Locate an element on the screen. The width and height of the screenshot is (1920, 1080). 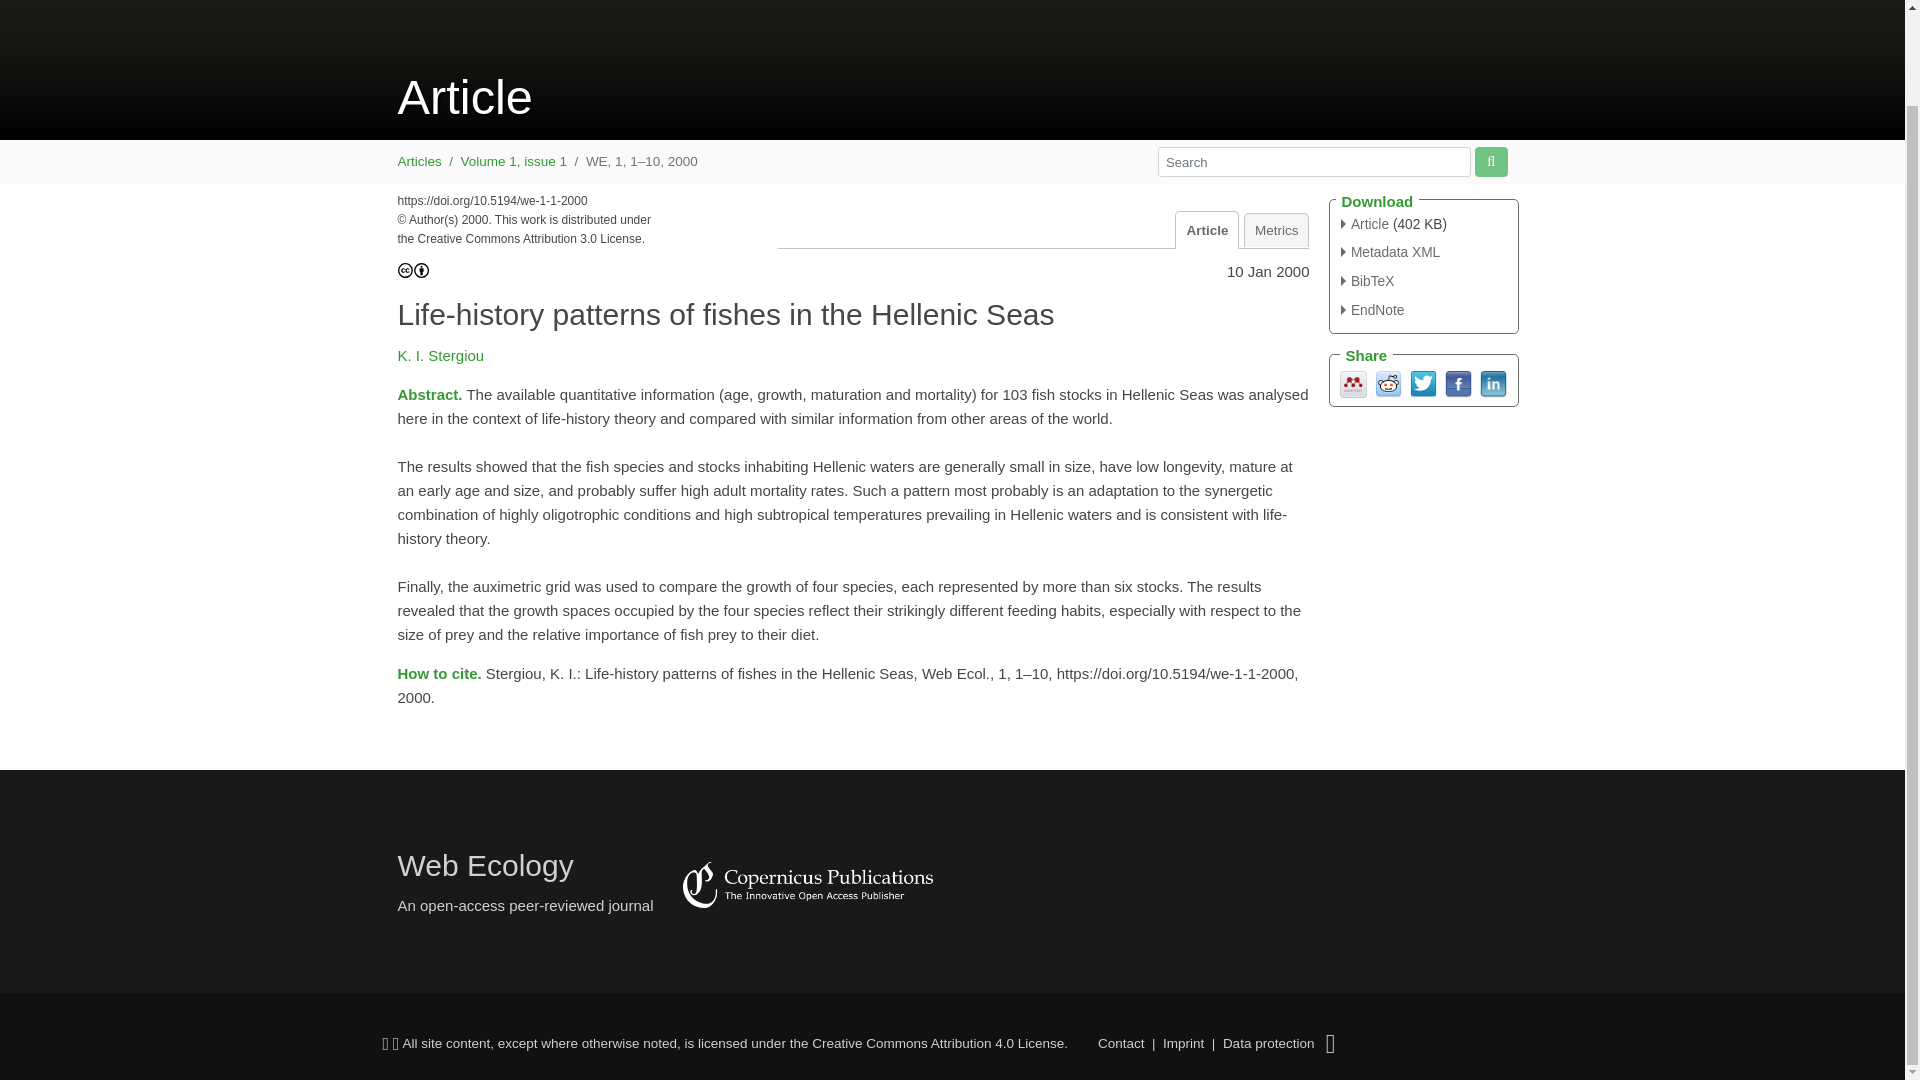
Twitter is located at coordinates (1422, 382).